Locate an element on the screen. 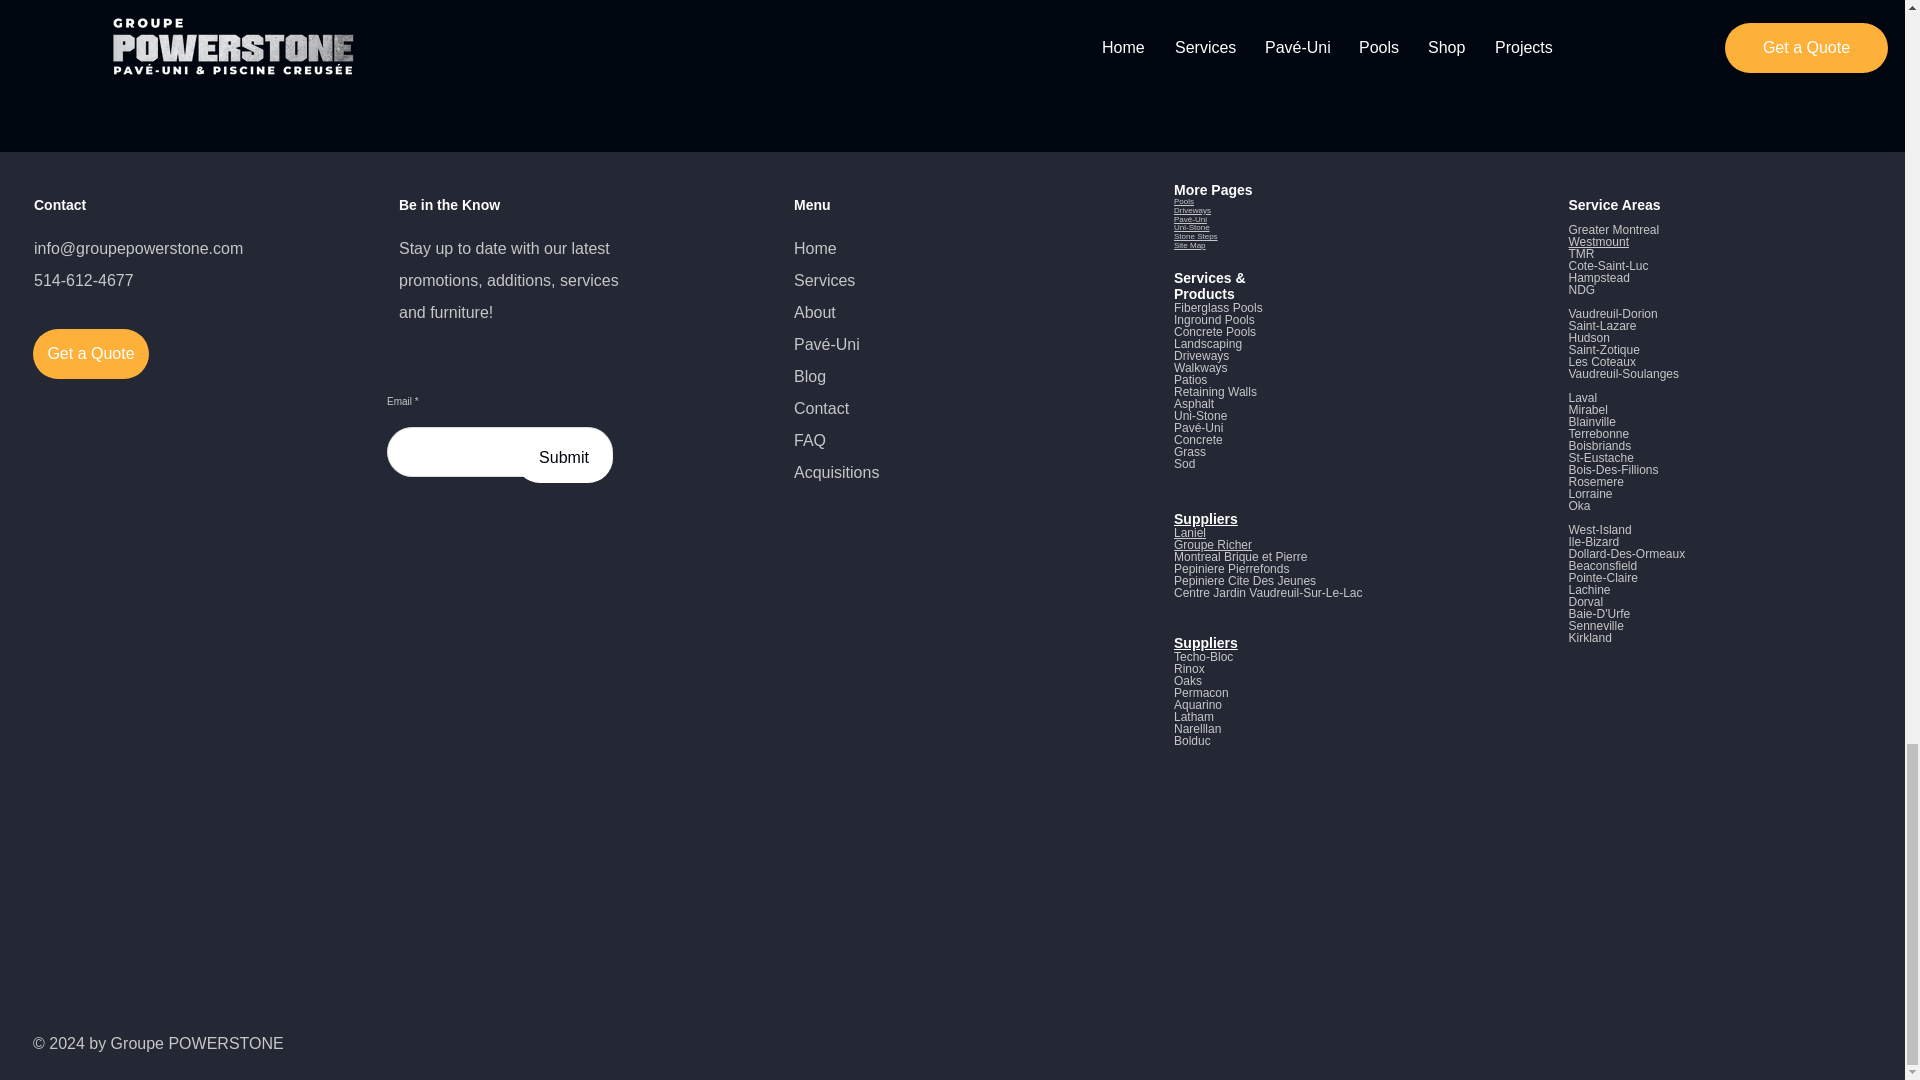 Image resolution: width=1920 pixels, height=1080 pixels. Pools is located at coordinates (1184, 201).